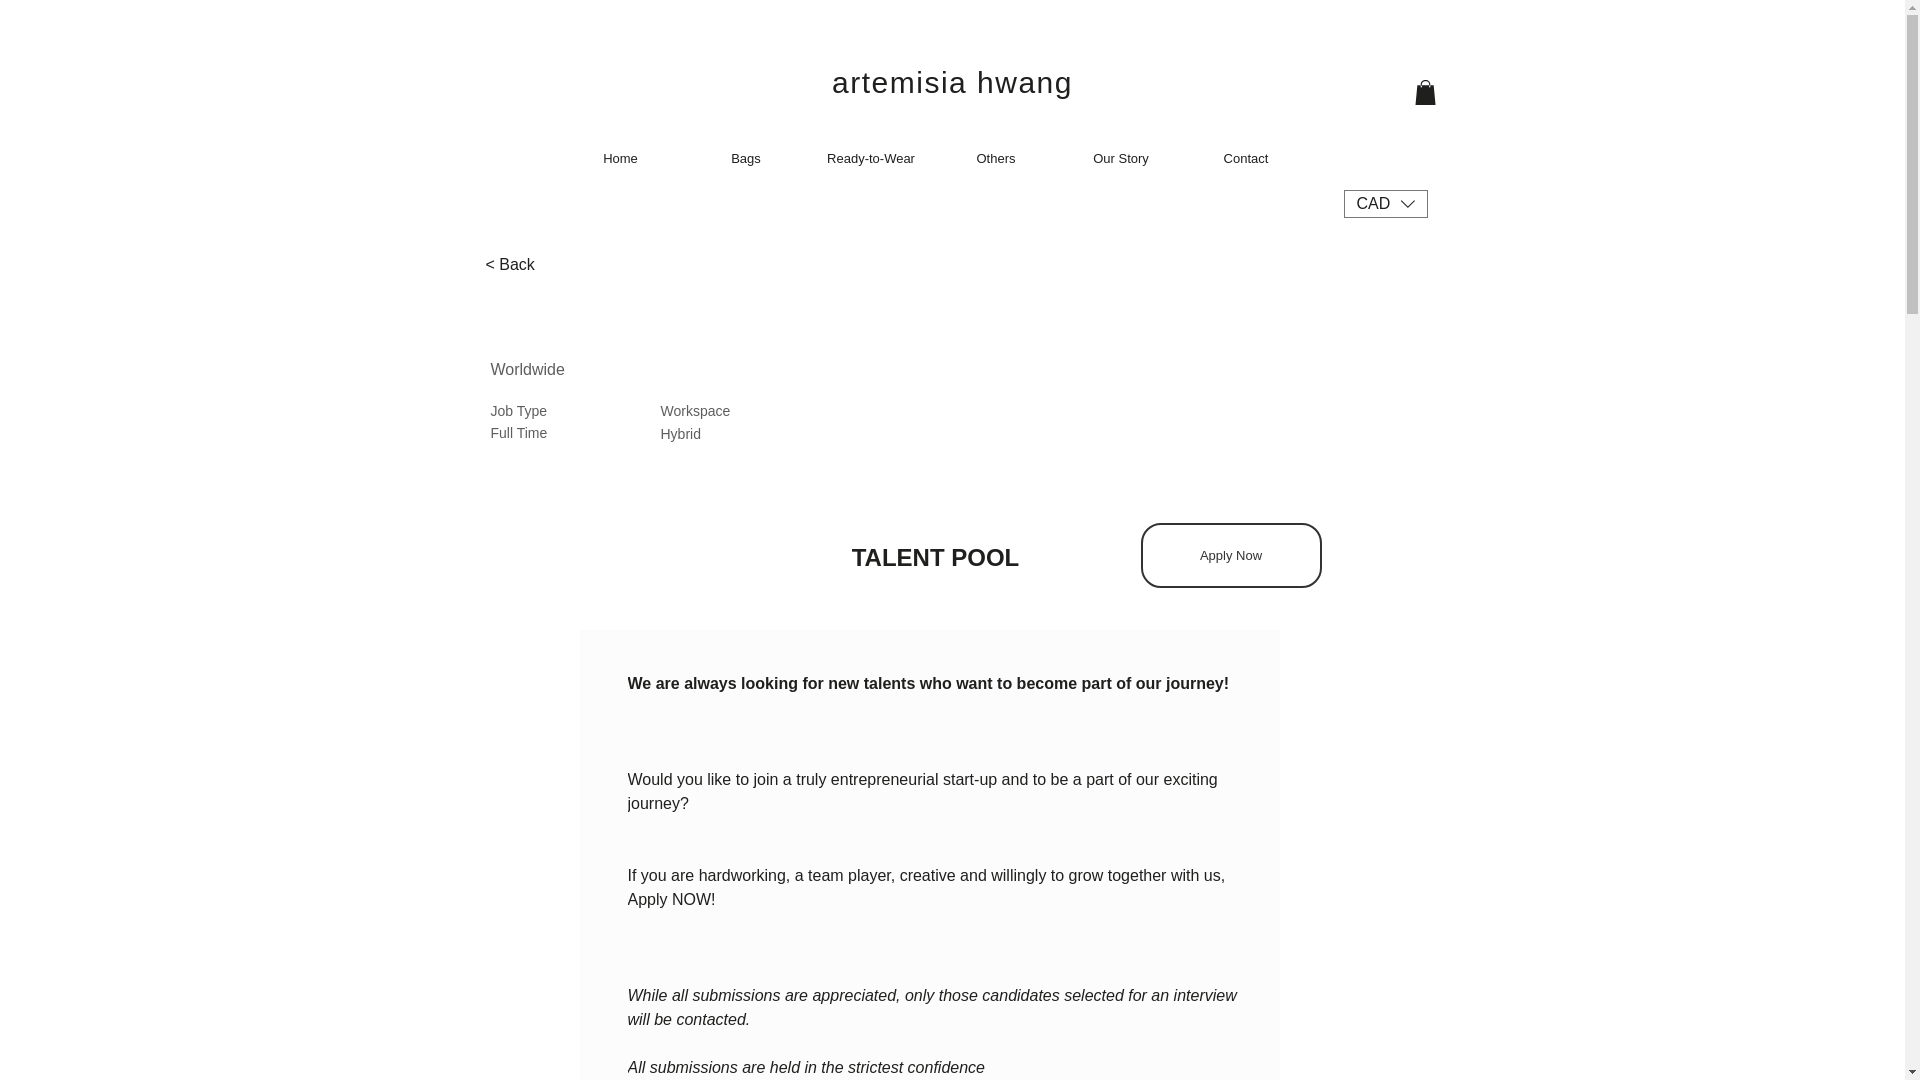 Image resolution: width=1920 pixels, height=1080 pixels. What do you see at coordinates (746, 158) in the screenshot?
I see `Bags` at bounding box center [746, 158].